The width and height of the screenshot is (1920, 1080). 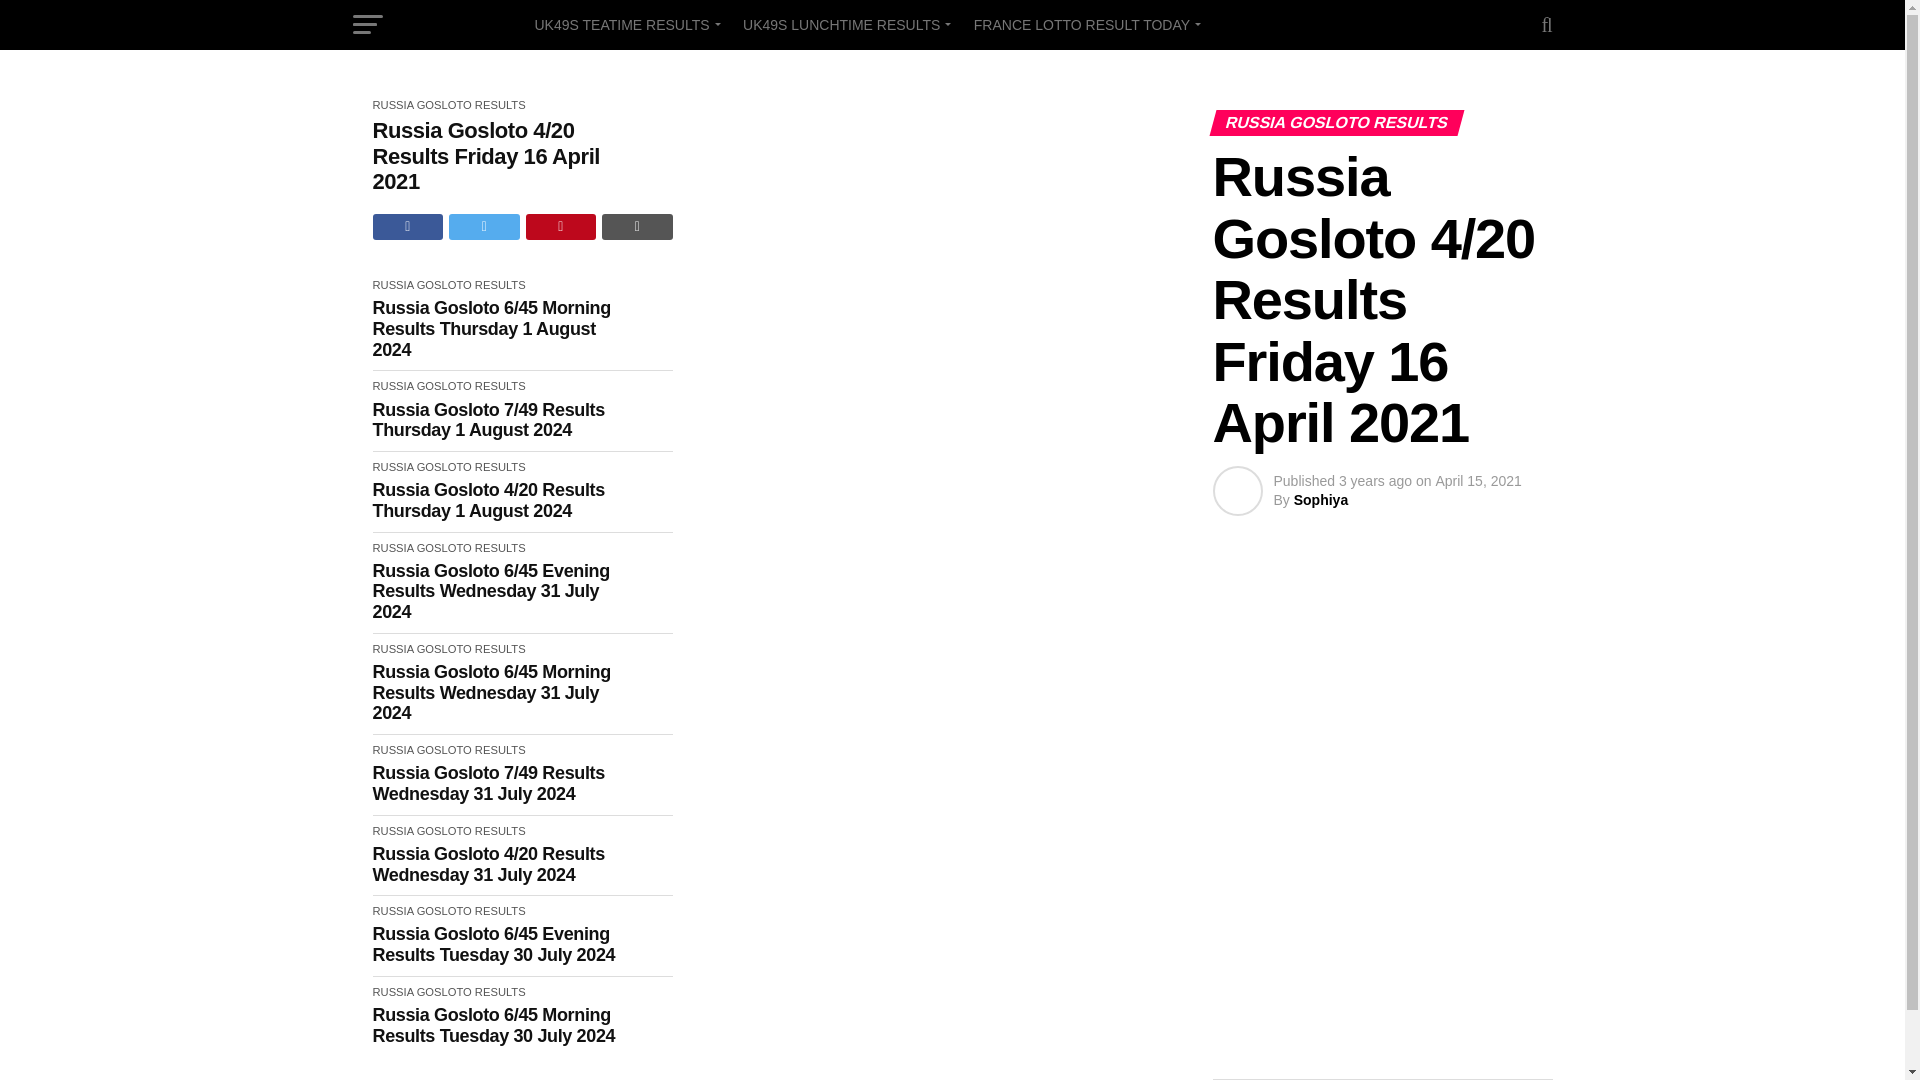 I want to click on RUSSIA GOSLOTO RESULTS, so click(x=448, y=105).